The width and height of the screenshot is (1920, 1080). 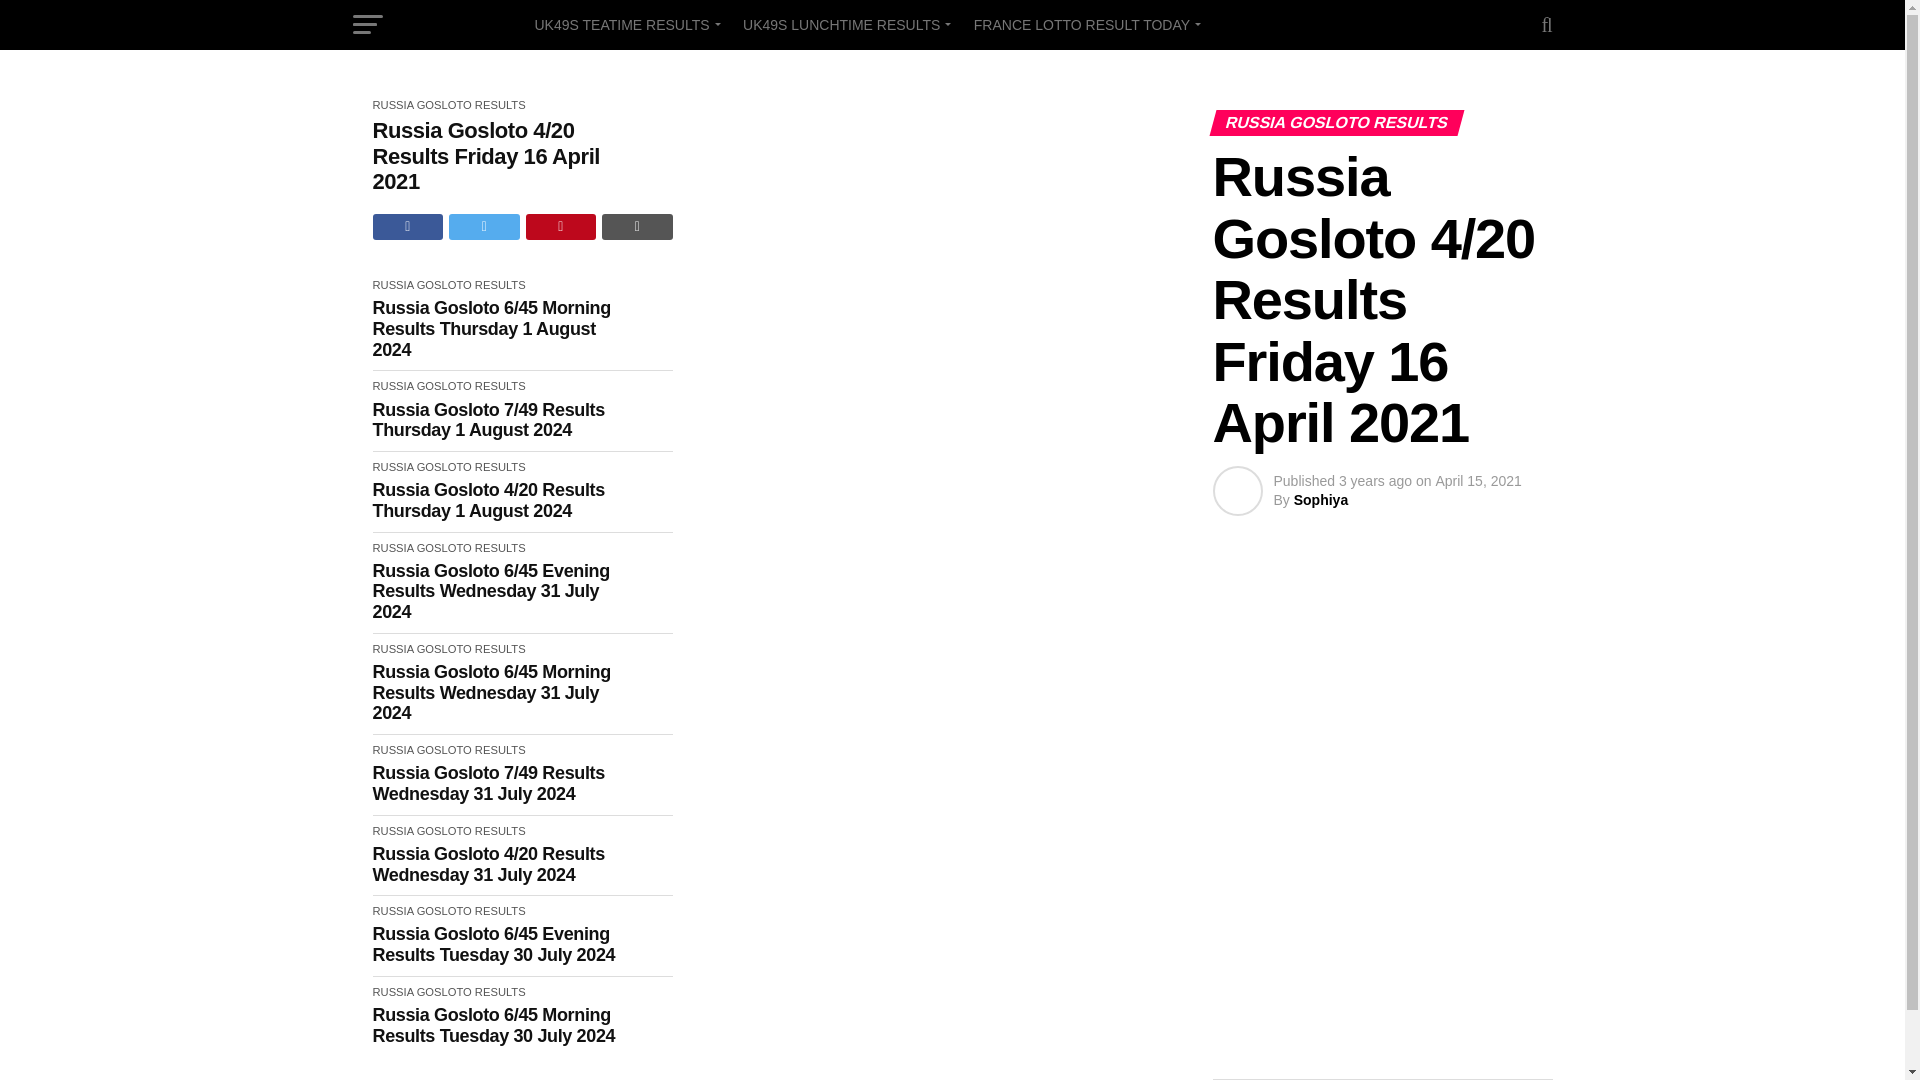 I want to click on RUSSIA GOSLOTO RESULTS, so click(x=448, y=105).